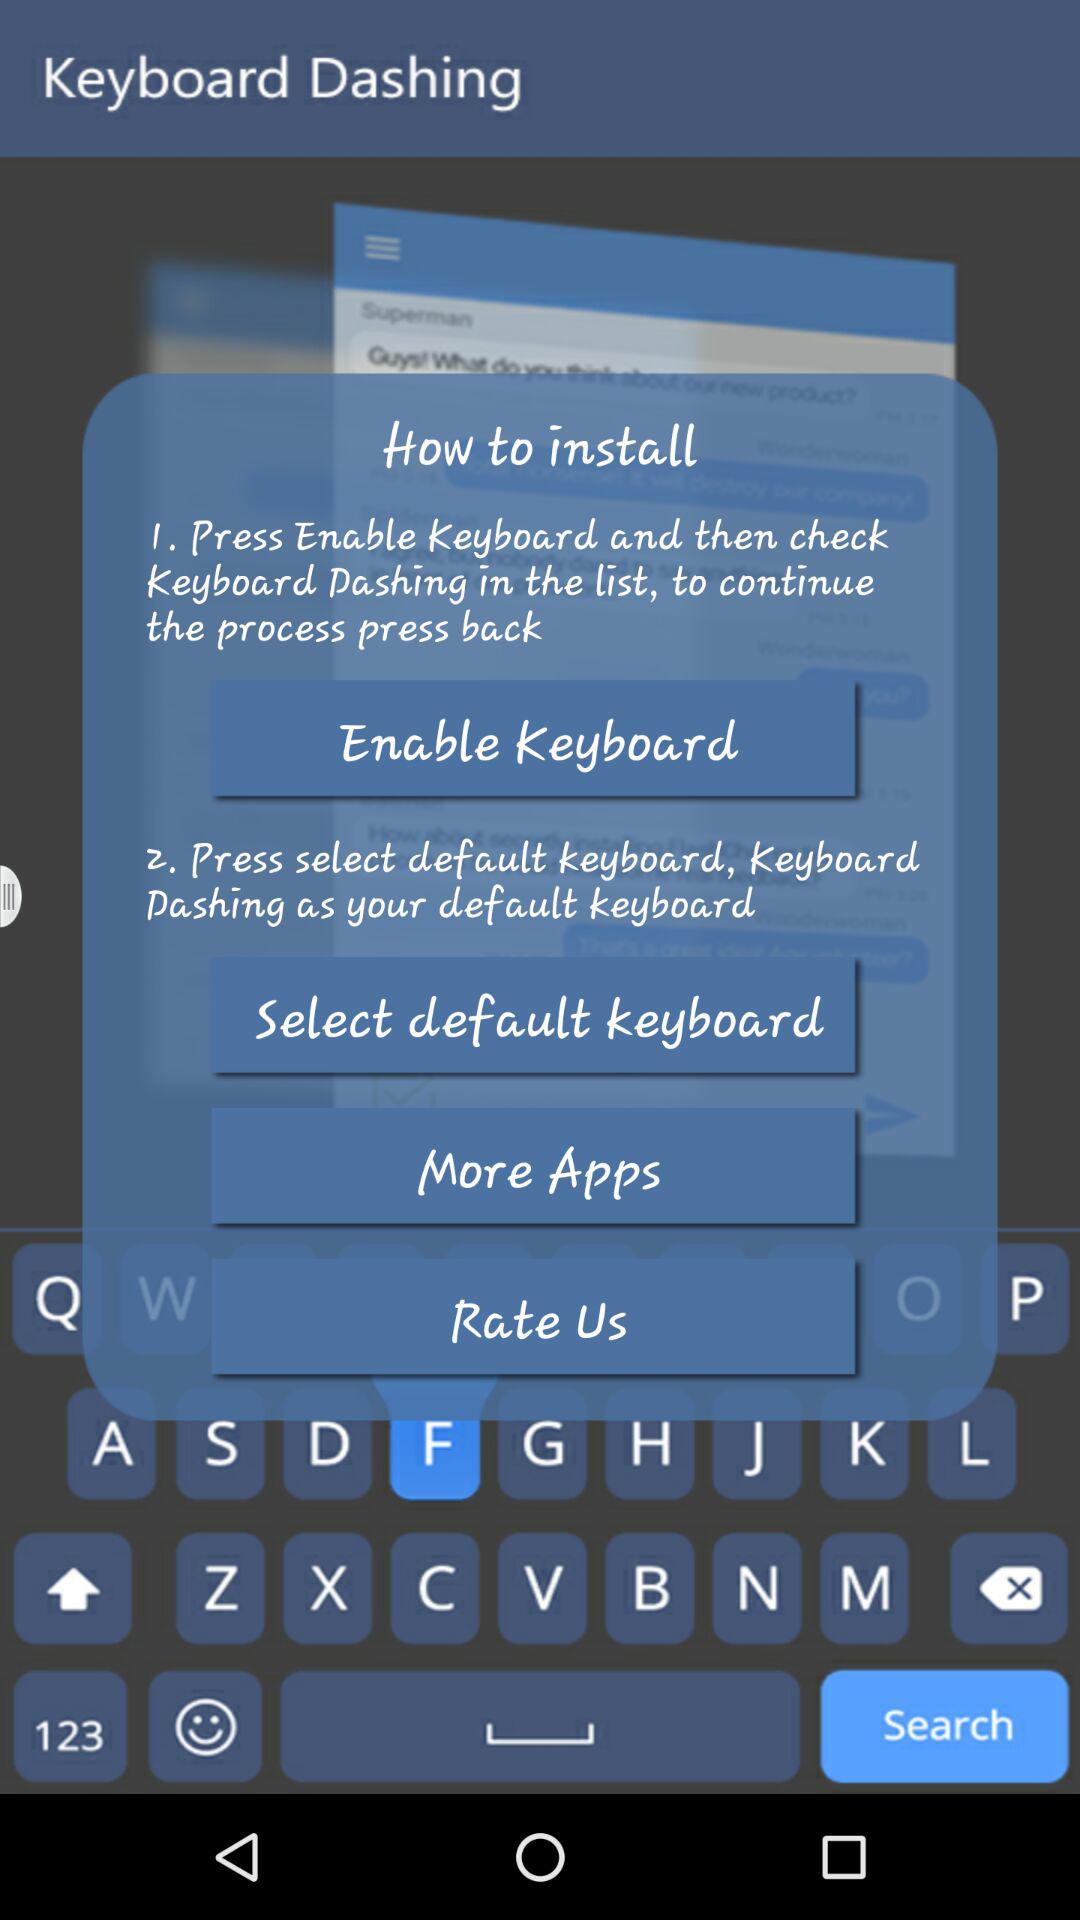  I want to click on tap button below more apps icon, so click(539, 1320).